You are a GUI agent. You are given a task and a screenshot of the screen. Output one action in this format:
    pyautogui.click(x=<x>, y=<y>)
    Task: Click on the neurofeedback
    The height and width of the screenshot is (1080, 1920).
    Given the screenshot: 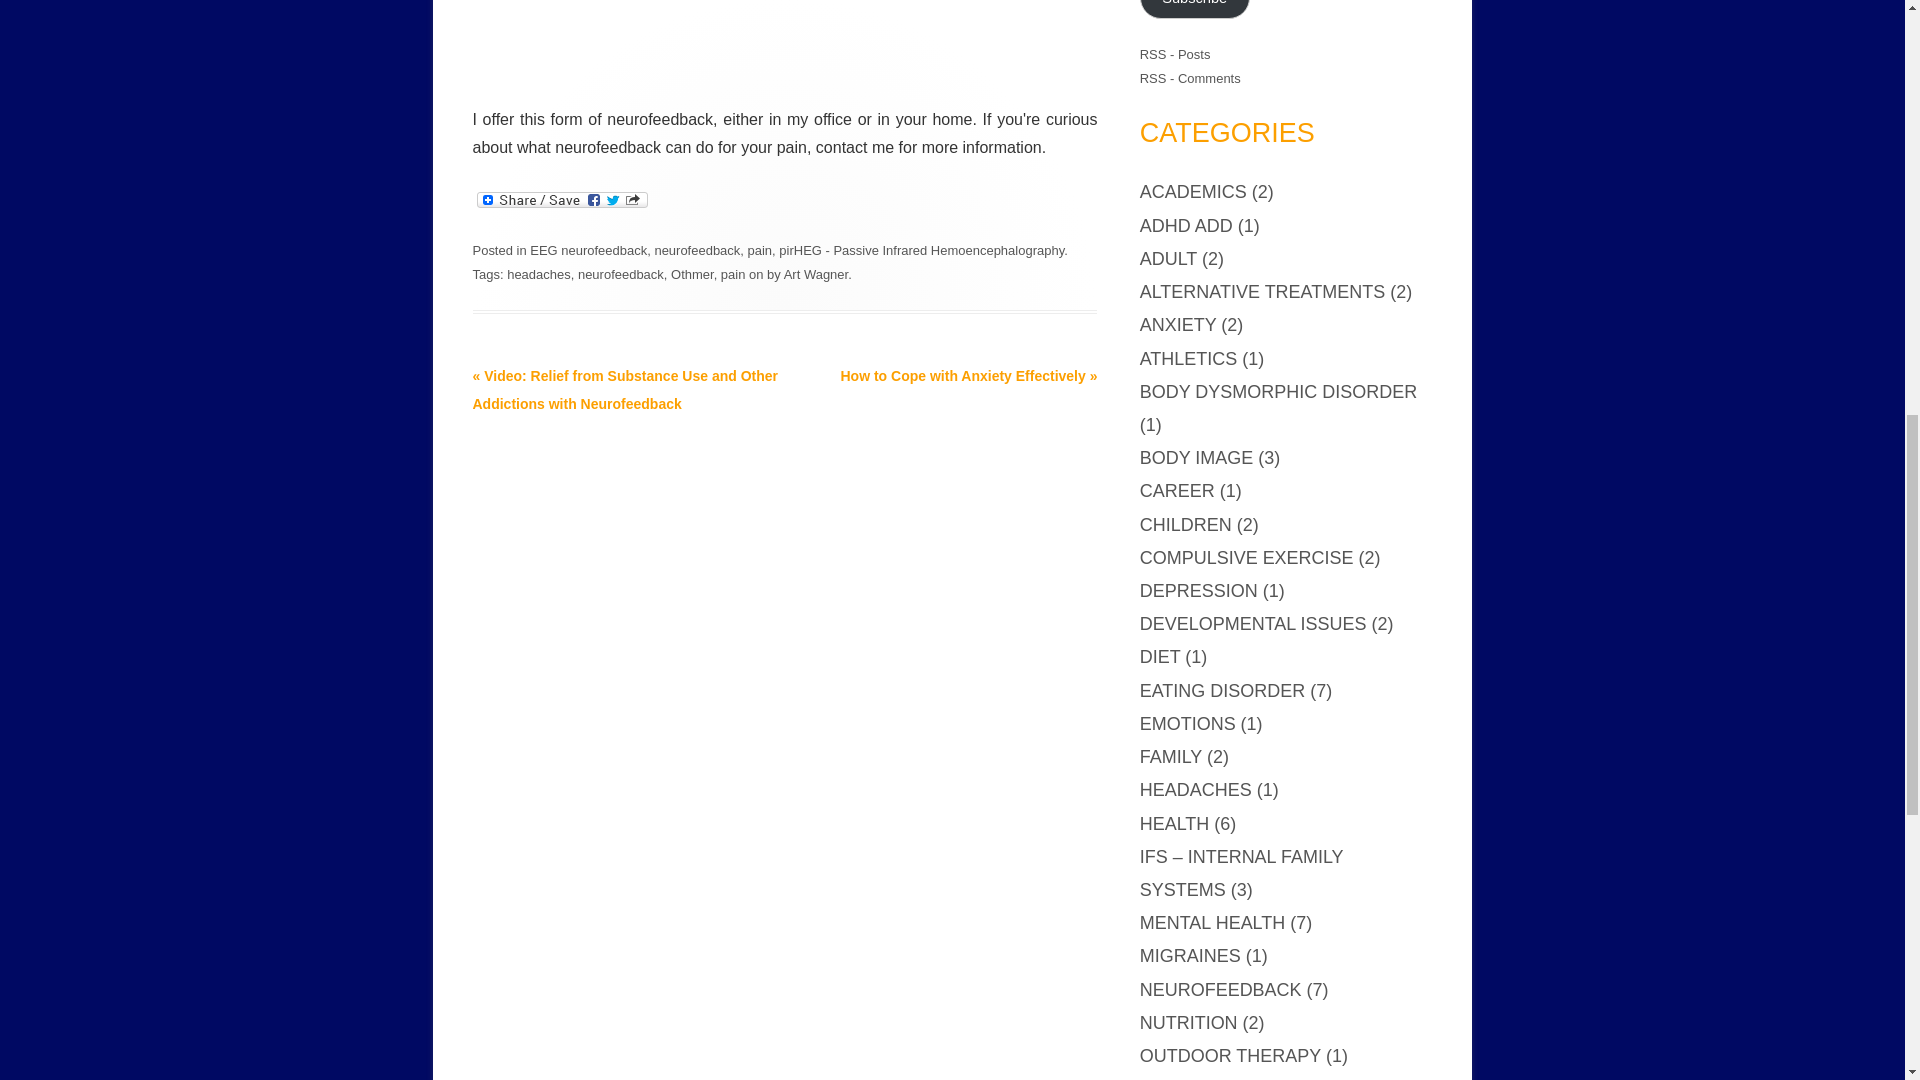 What is the action you would take?
    pyautogui.click(x=696, y=250)
    